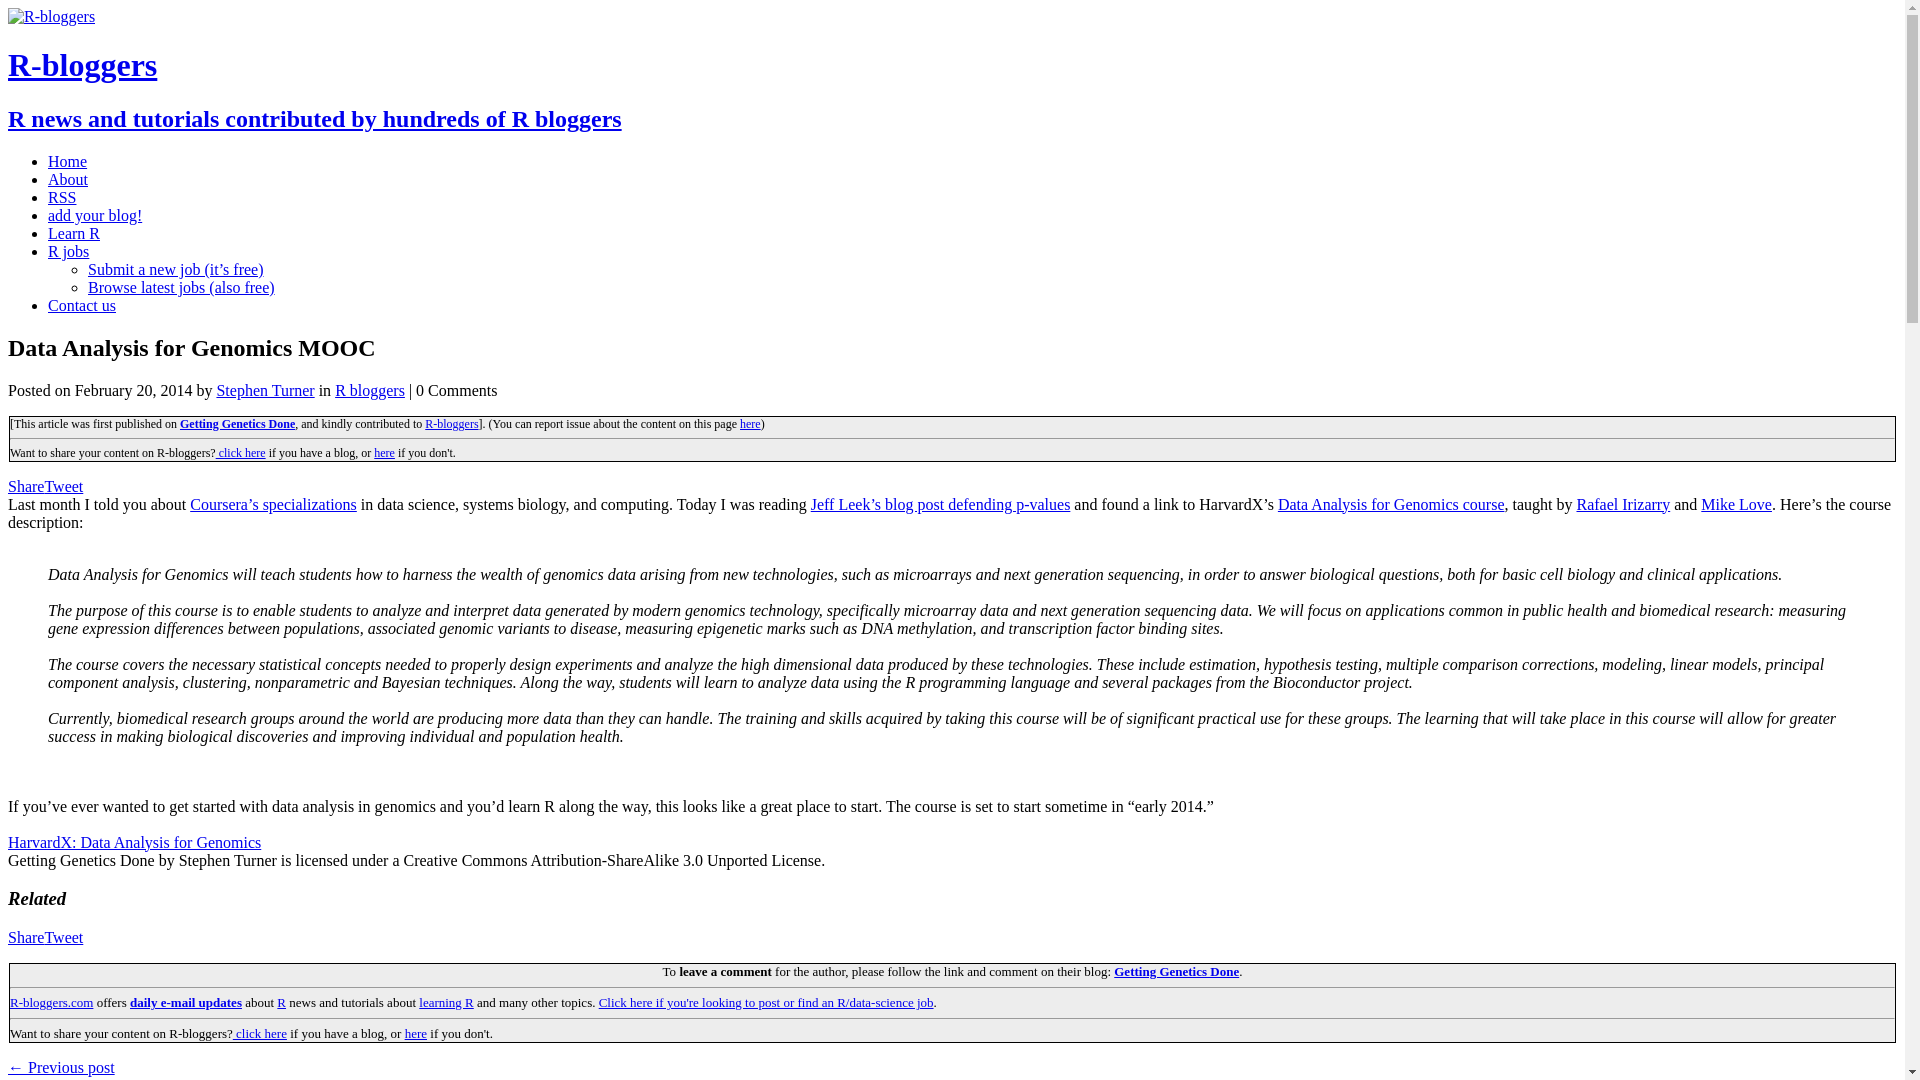 The image size is (1920, 1080). Describe the element at coordinates (134, 842) in the screenshot. I see `HarvardX: Data Analysis for Genomics` at that location.